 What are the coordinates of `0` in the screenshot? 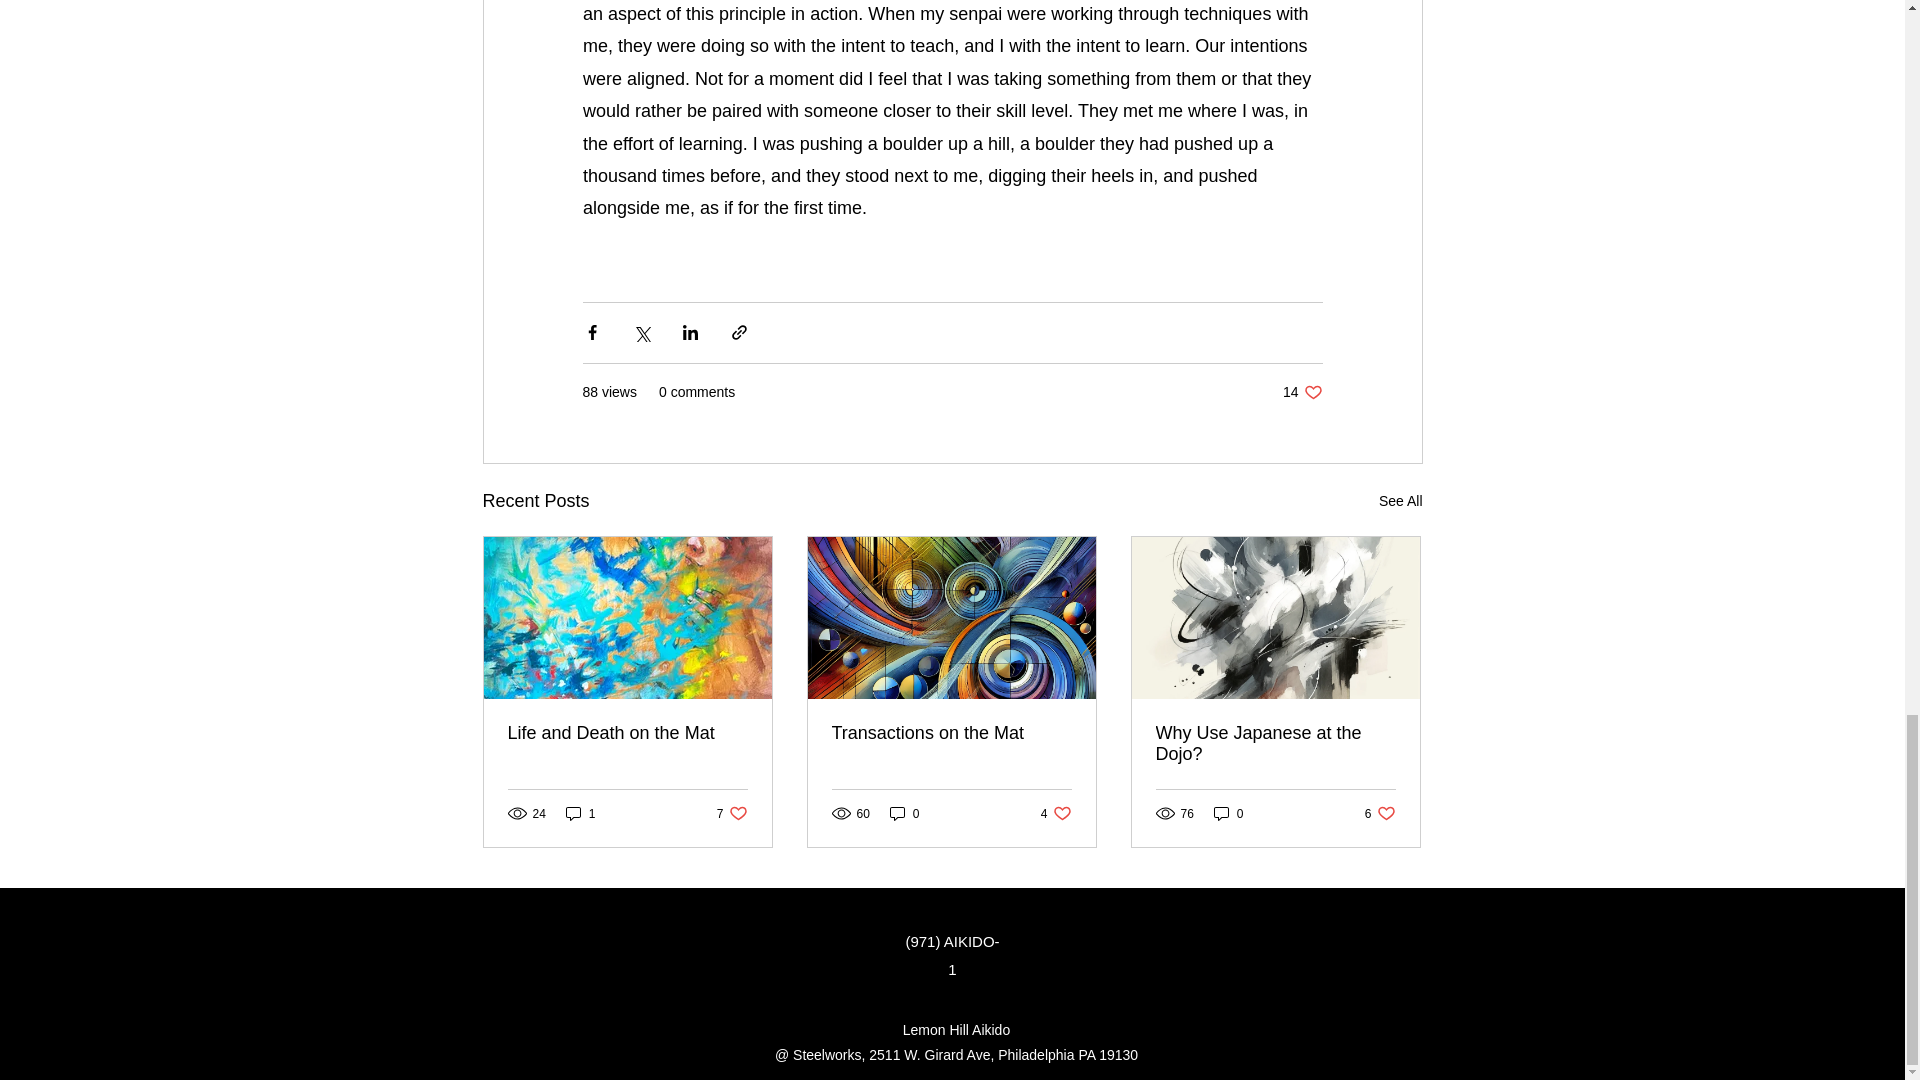 It's located at (904, 812).